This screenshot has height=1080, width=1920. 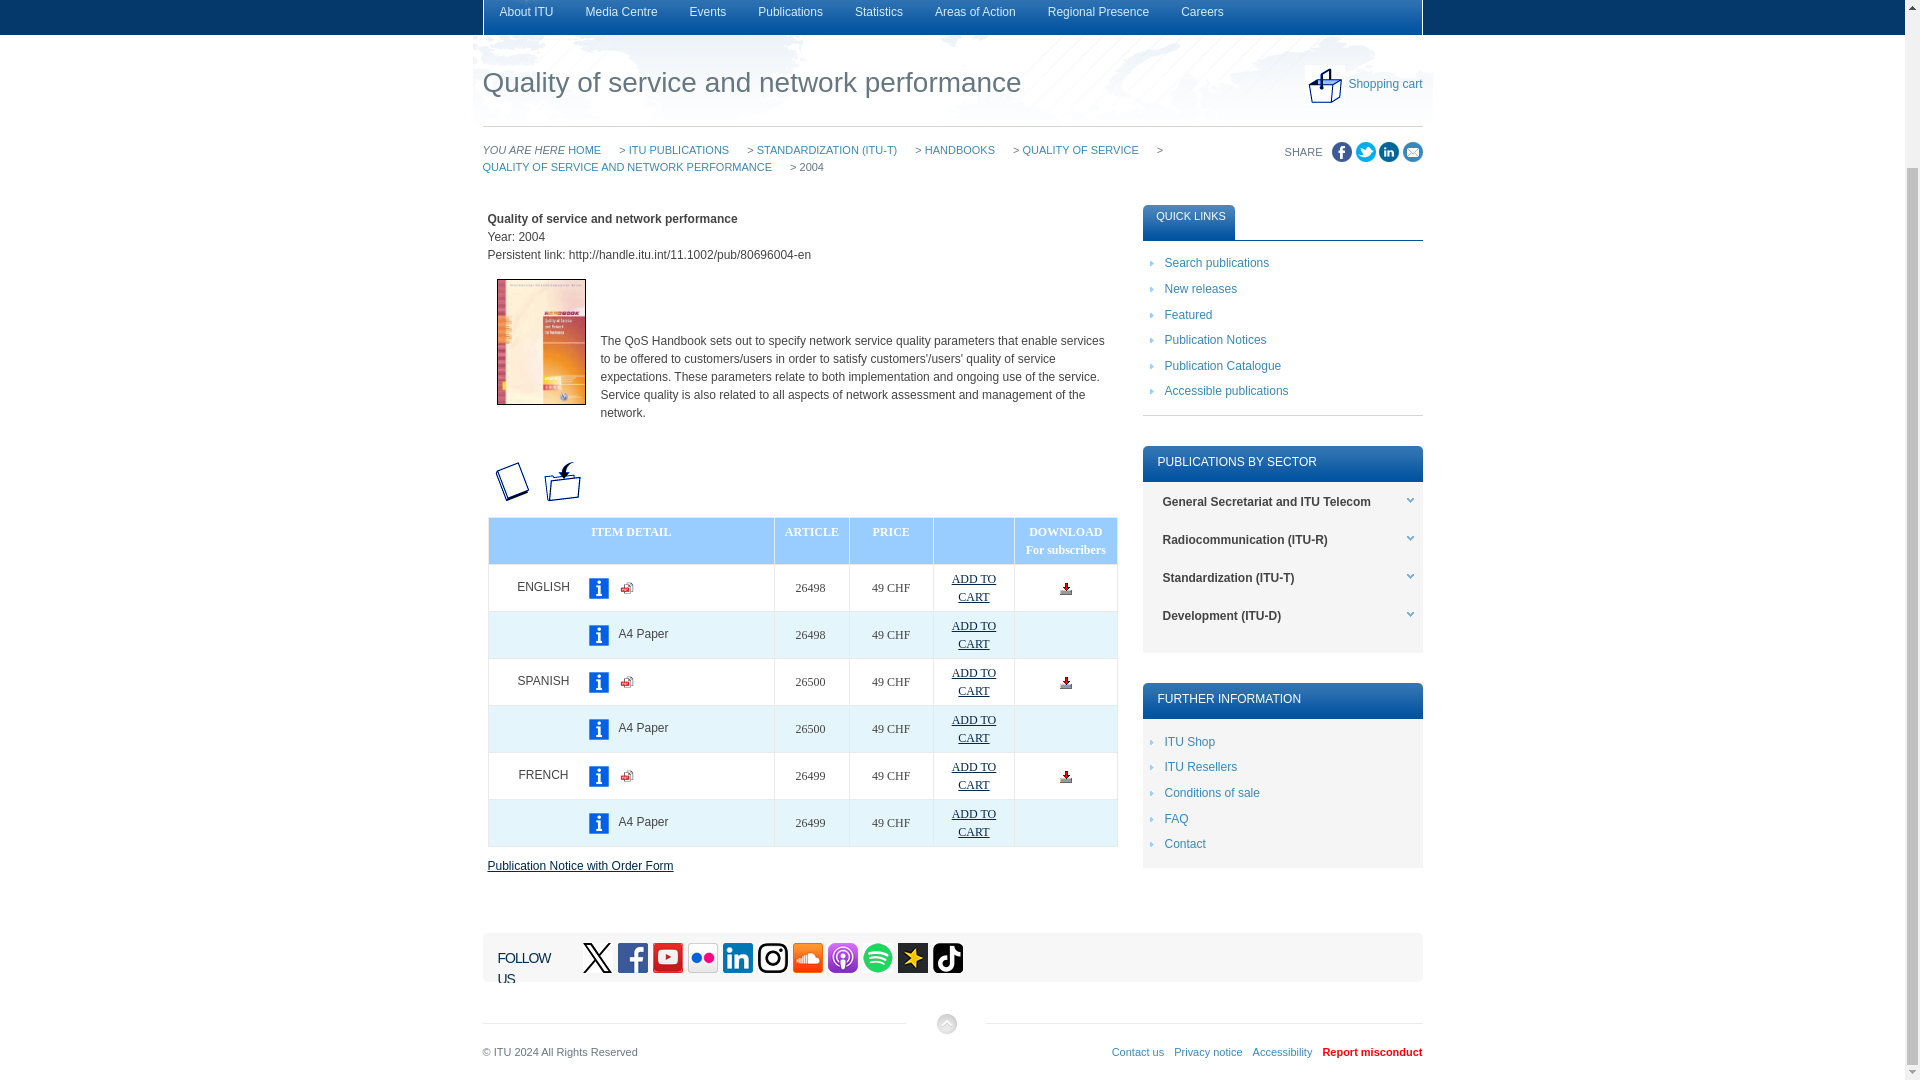 What do you see at coordinates (626, 588) in the screenshot?
I see `PDF format` at bounding box center [626, 588].